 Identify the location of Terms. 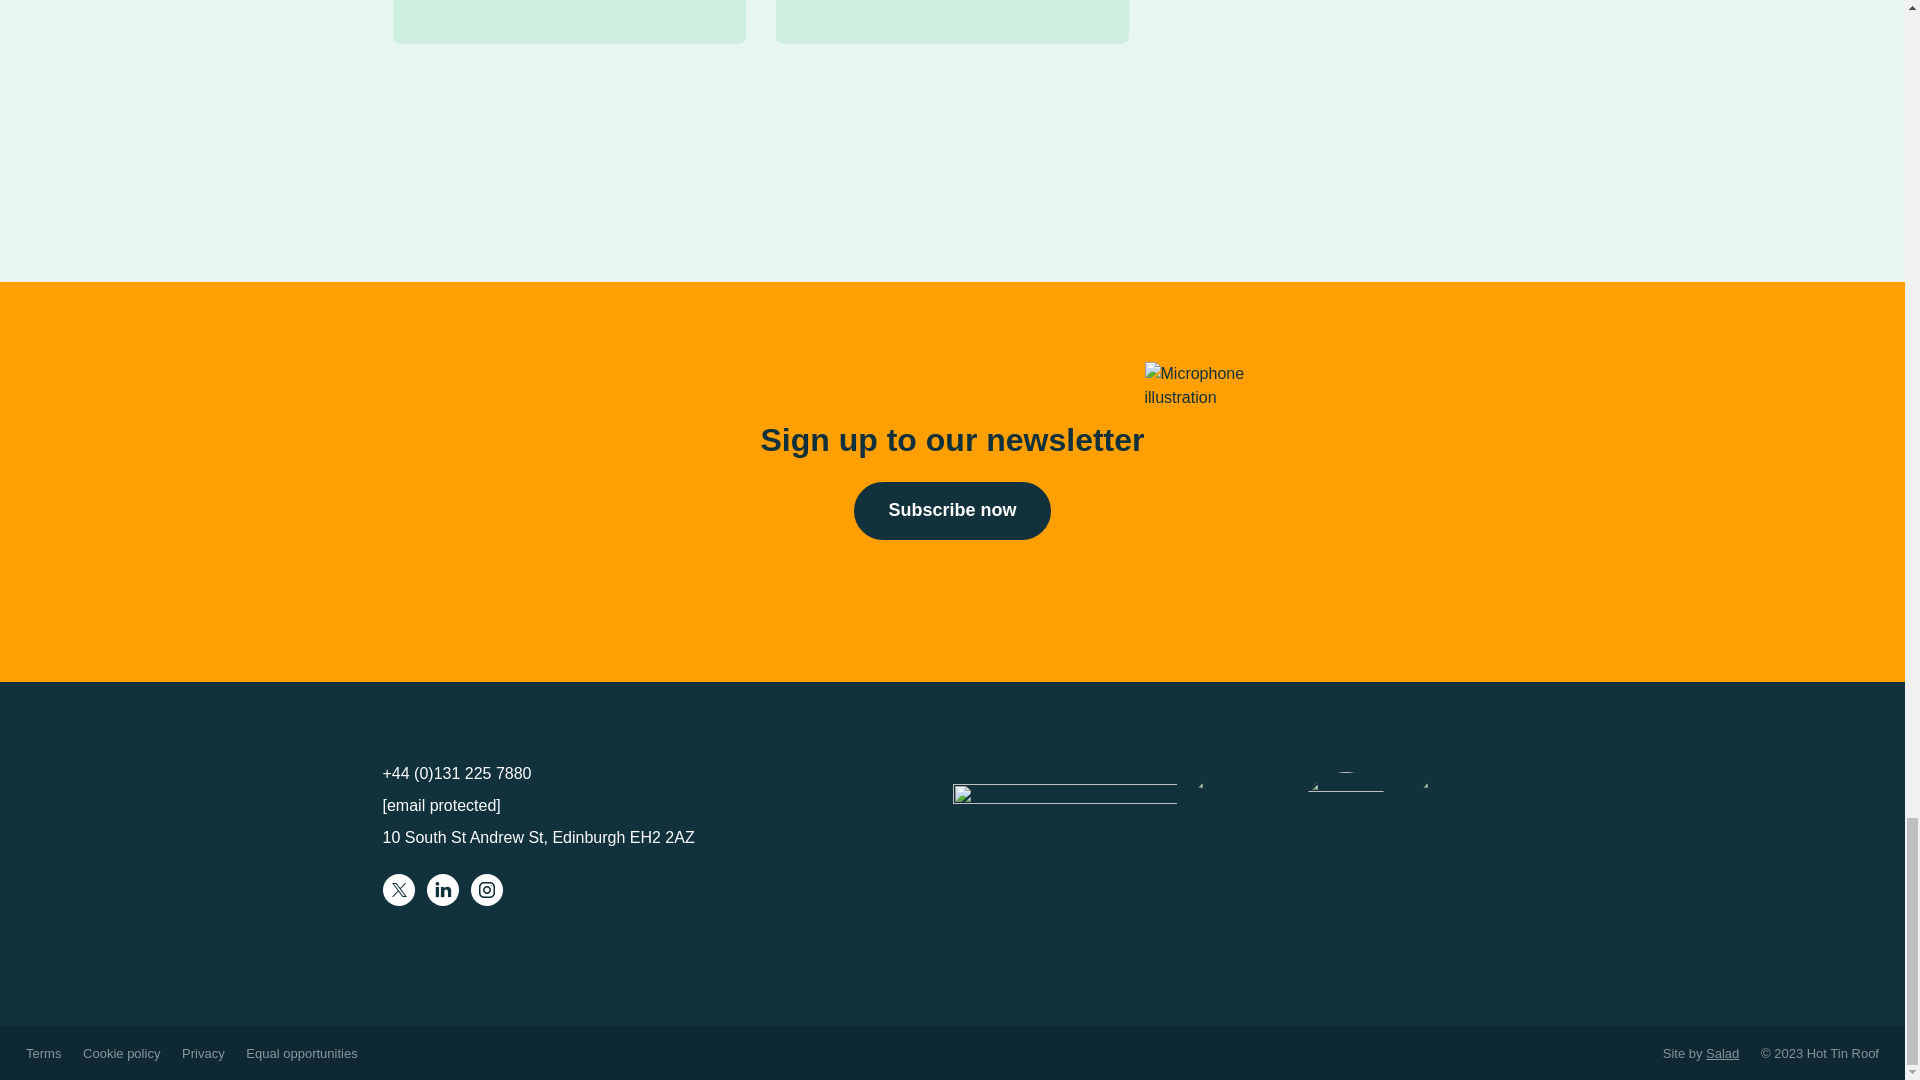
(44, 1053).